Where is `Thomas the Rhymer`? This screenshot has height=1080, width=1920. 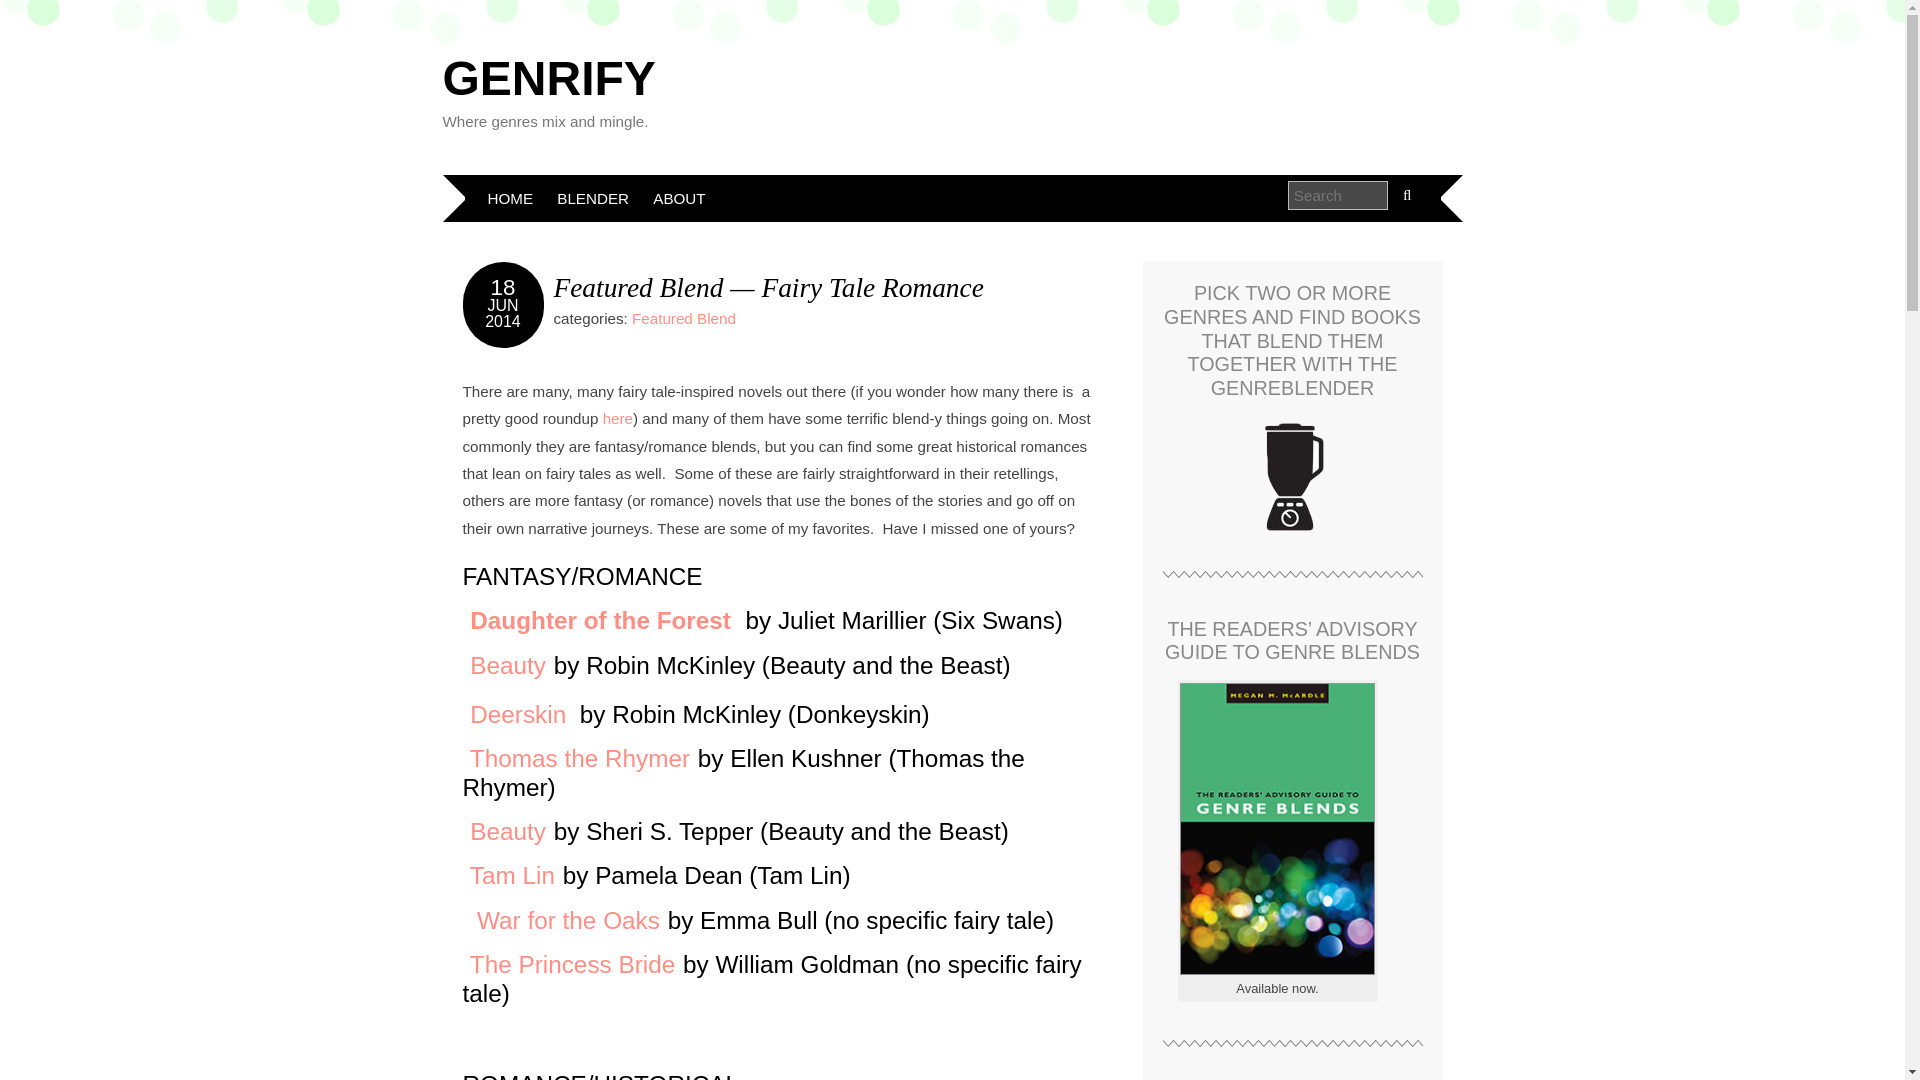
Thomas the Rhymer is located at coordinates (580, 758).